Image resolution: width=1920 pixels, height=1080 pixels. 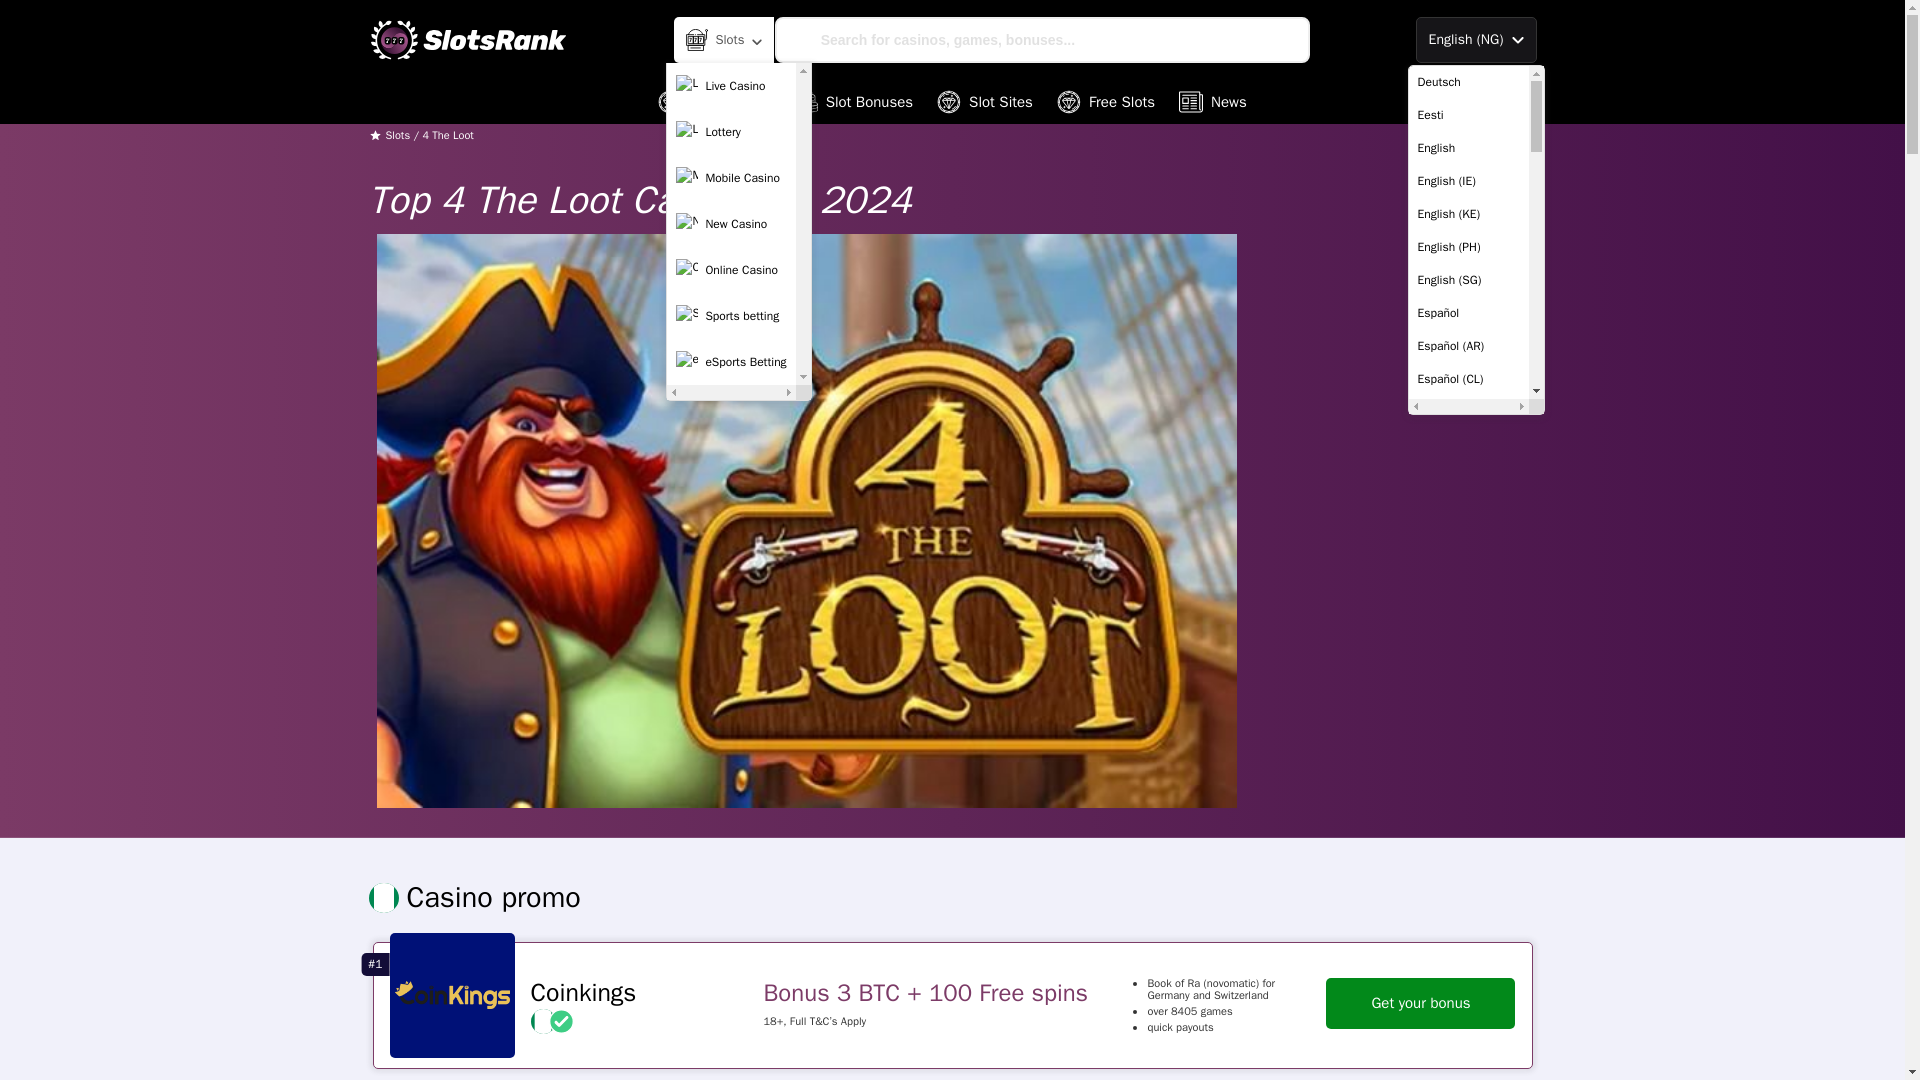 I want to click on Indonesia, so click(x=1468, y=544).